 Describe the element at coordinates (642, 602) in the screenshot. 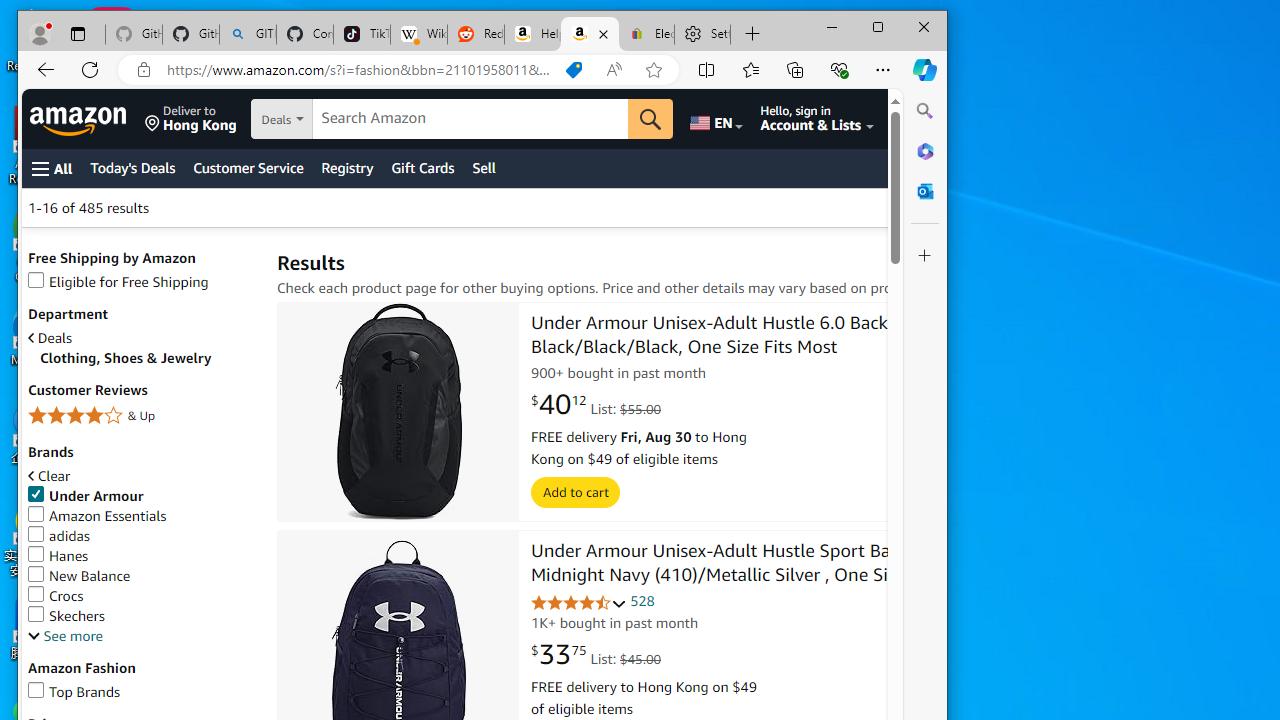

I see `528` at that location.